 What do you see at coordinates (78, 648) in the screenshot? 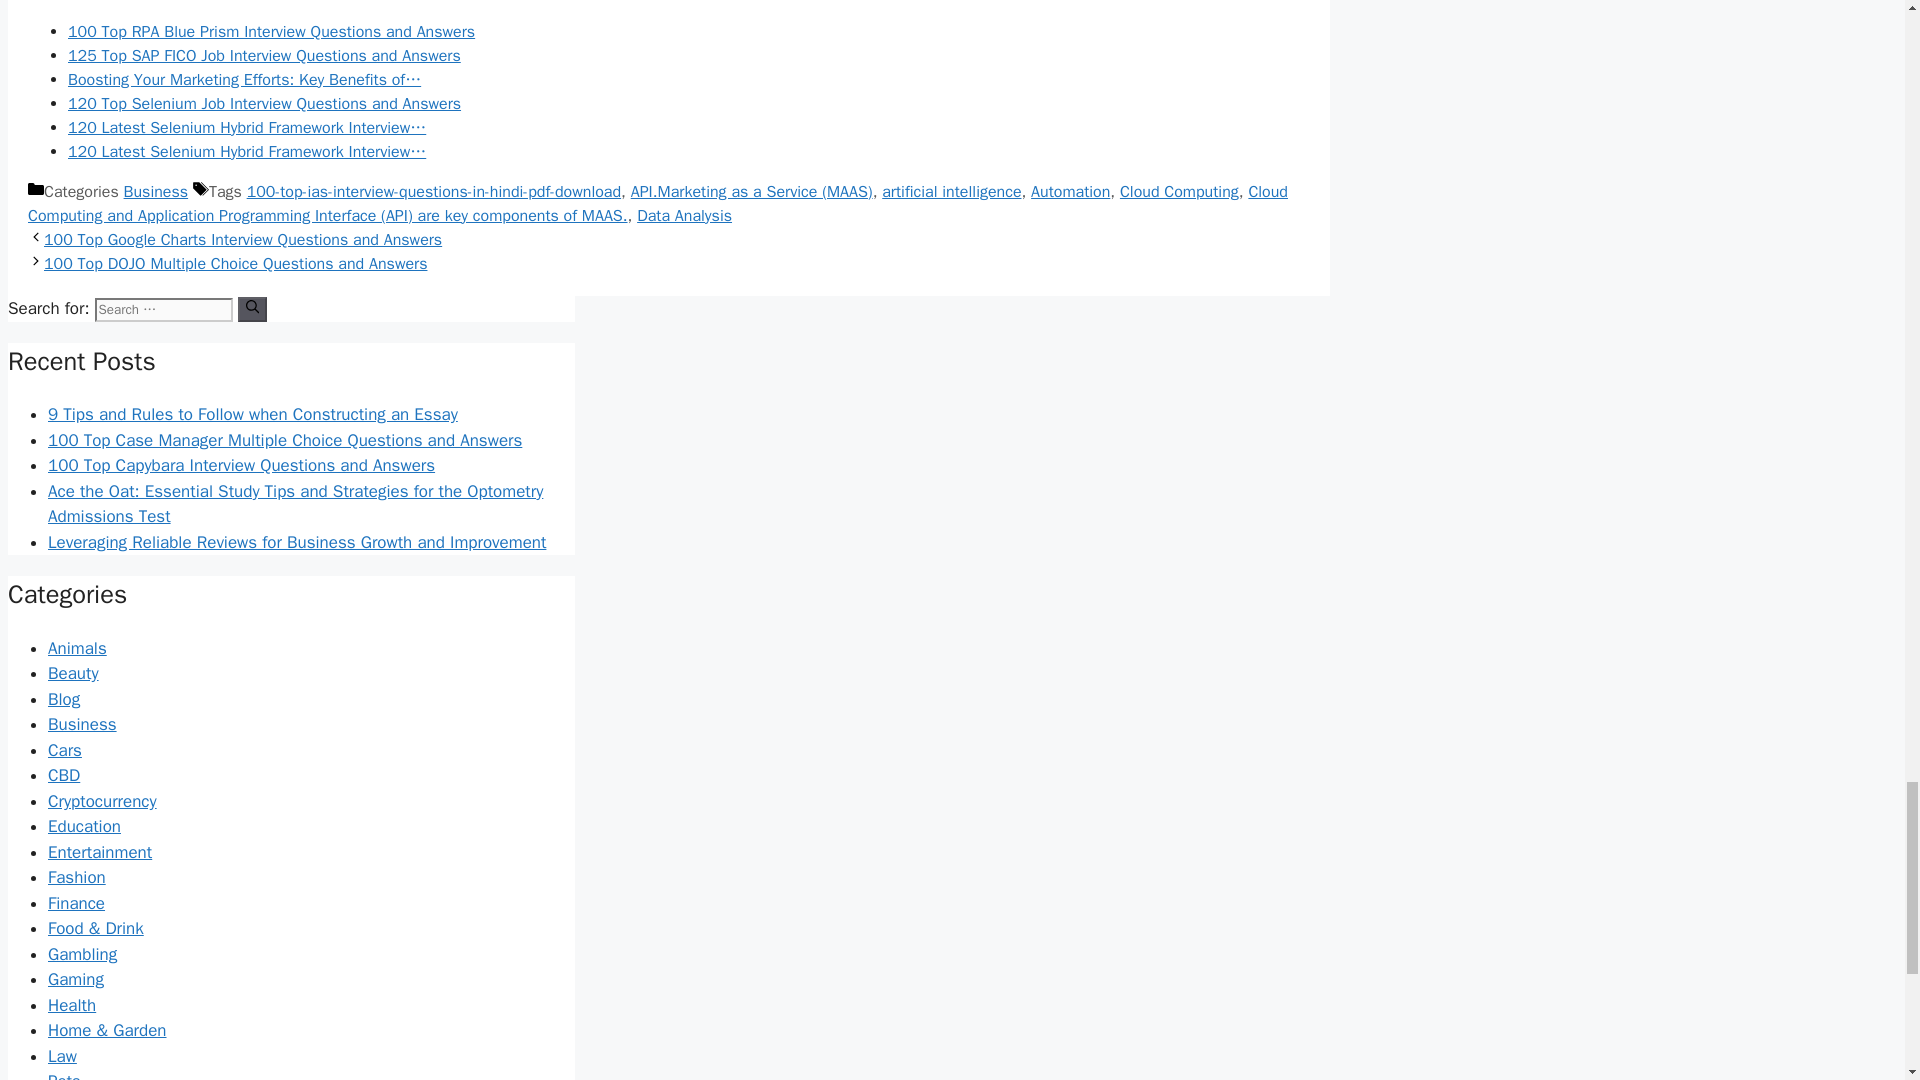
I see `Animals` at bounding box center [78, 648].